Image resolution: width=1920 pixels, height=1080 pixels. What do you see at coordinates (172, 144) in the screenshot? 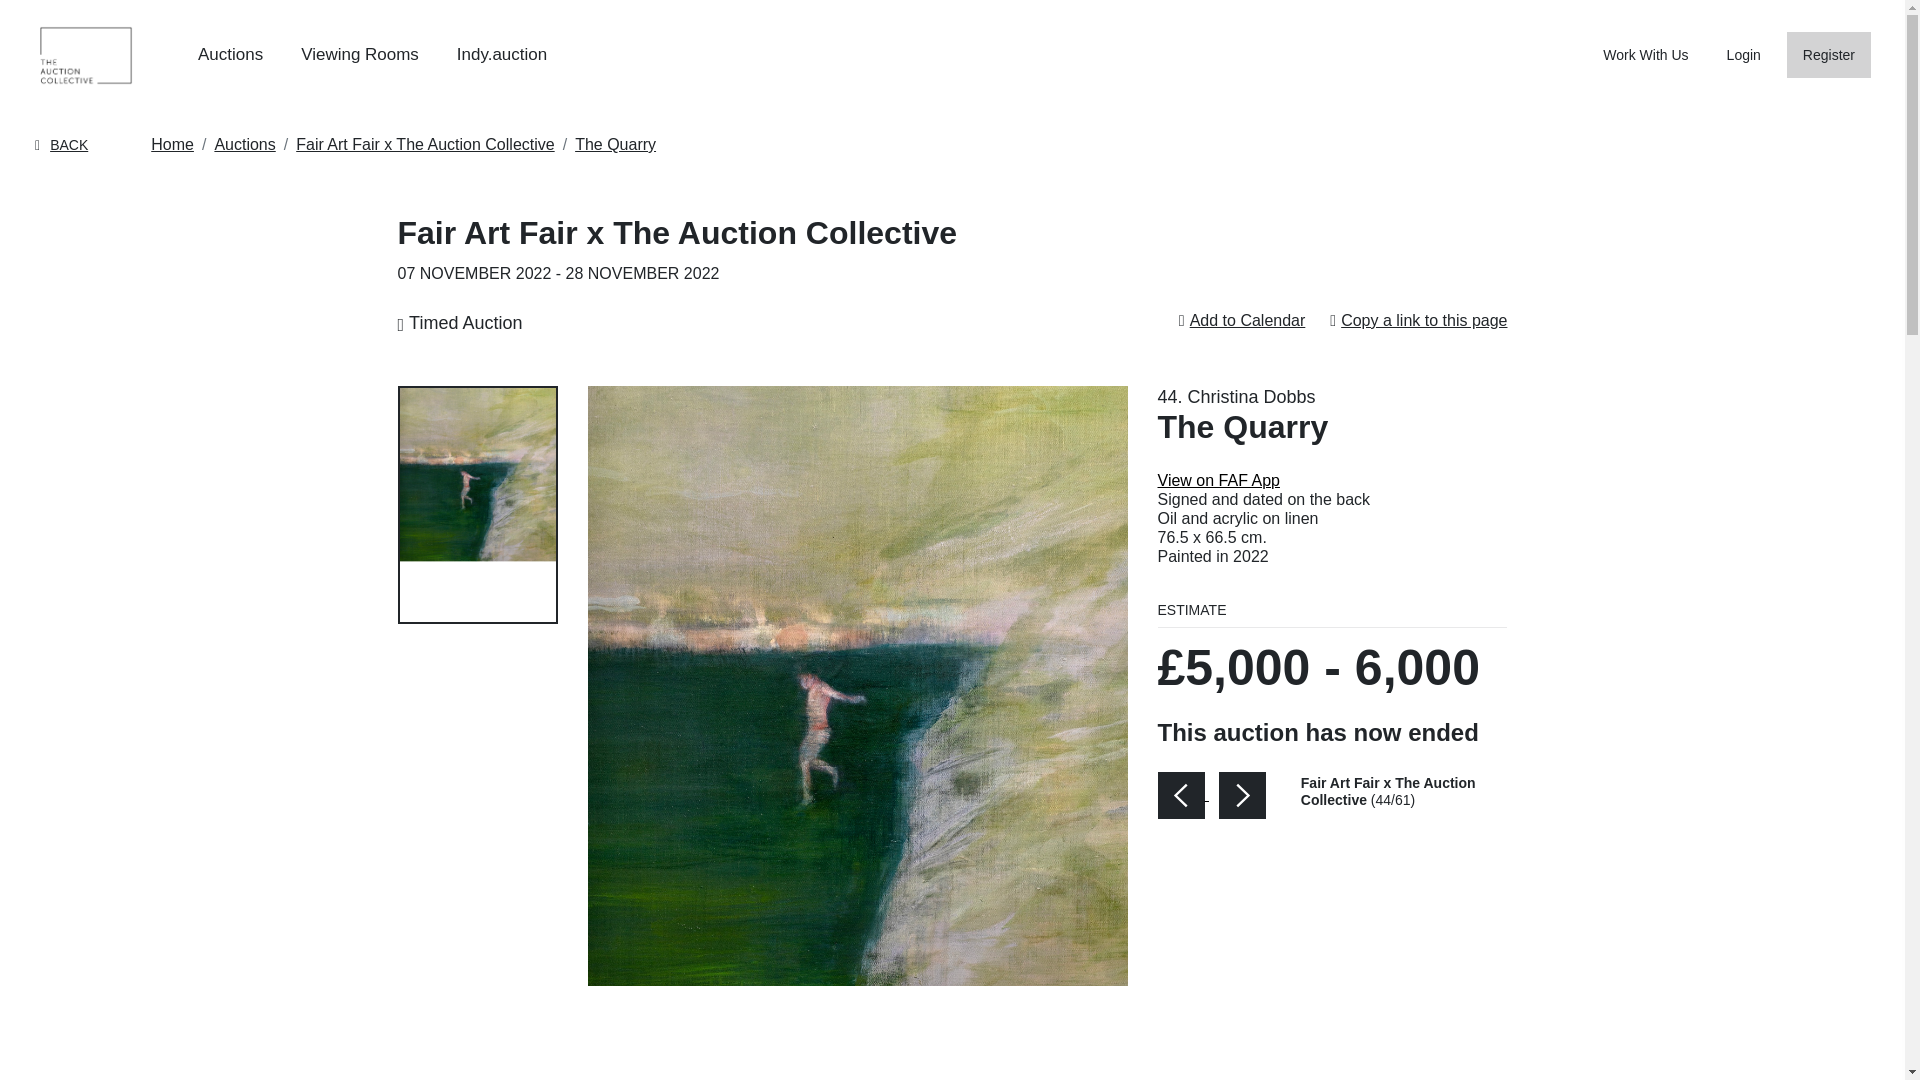
I see `Home` at bounding box center [172, 144].